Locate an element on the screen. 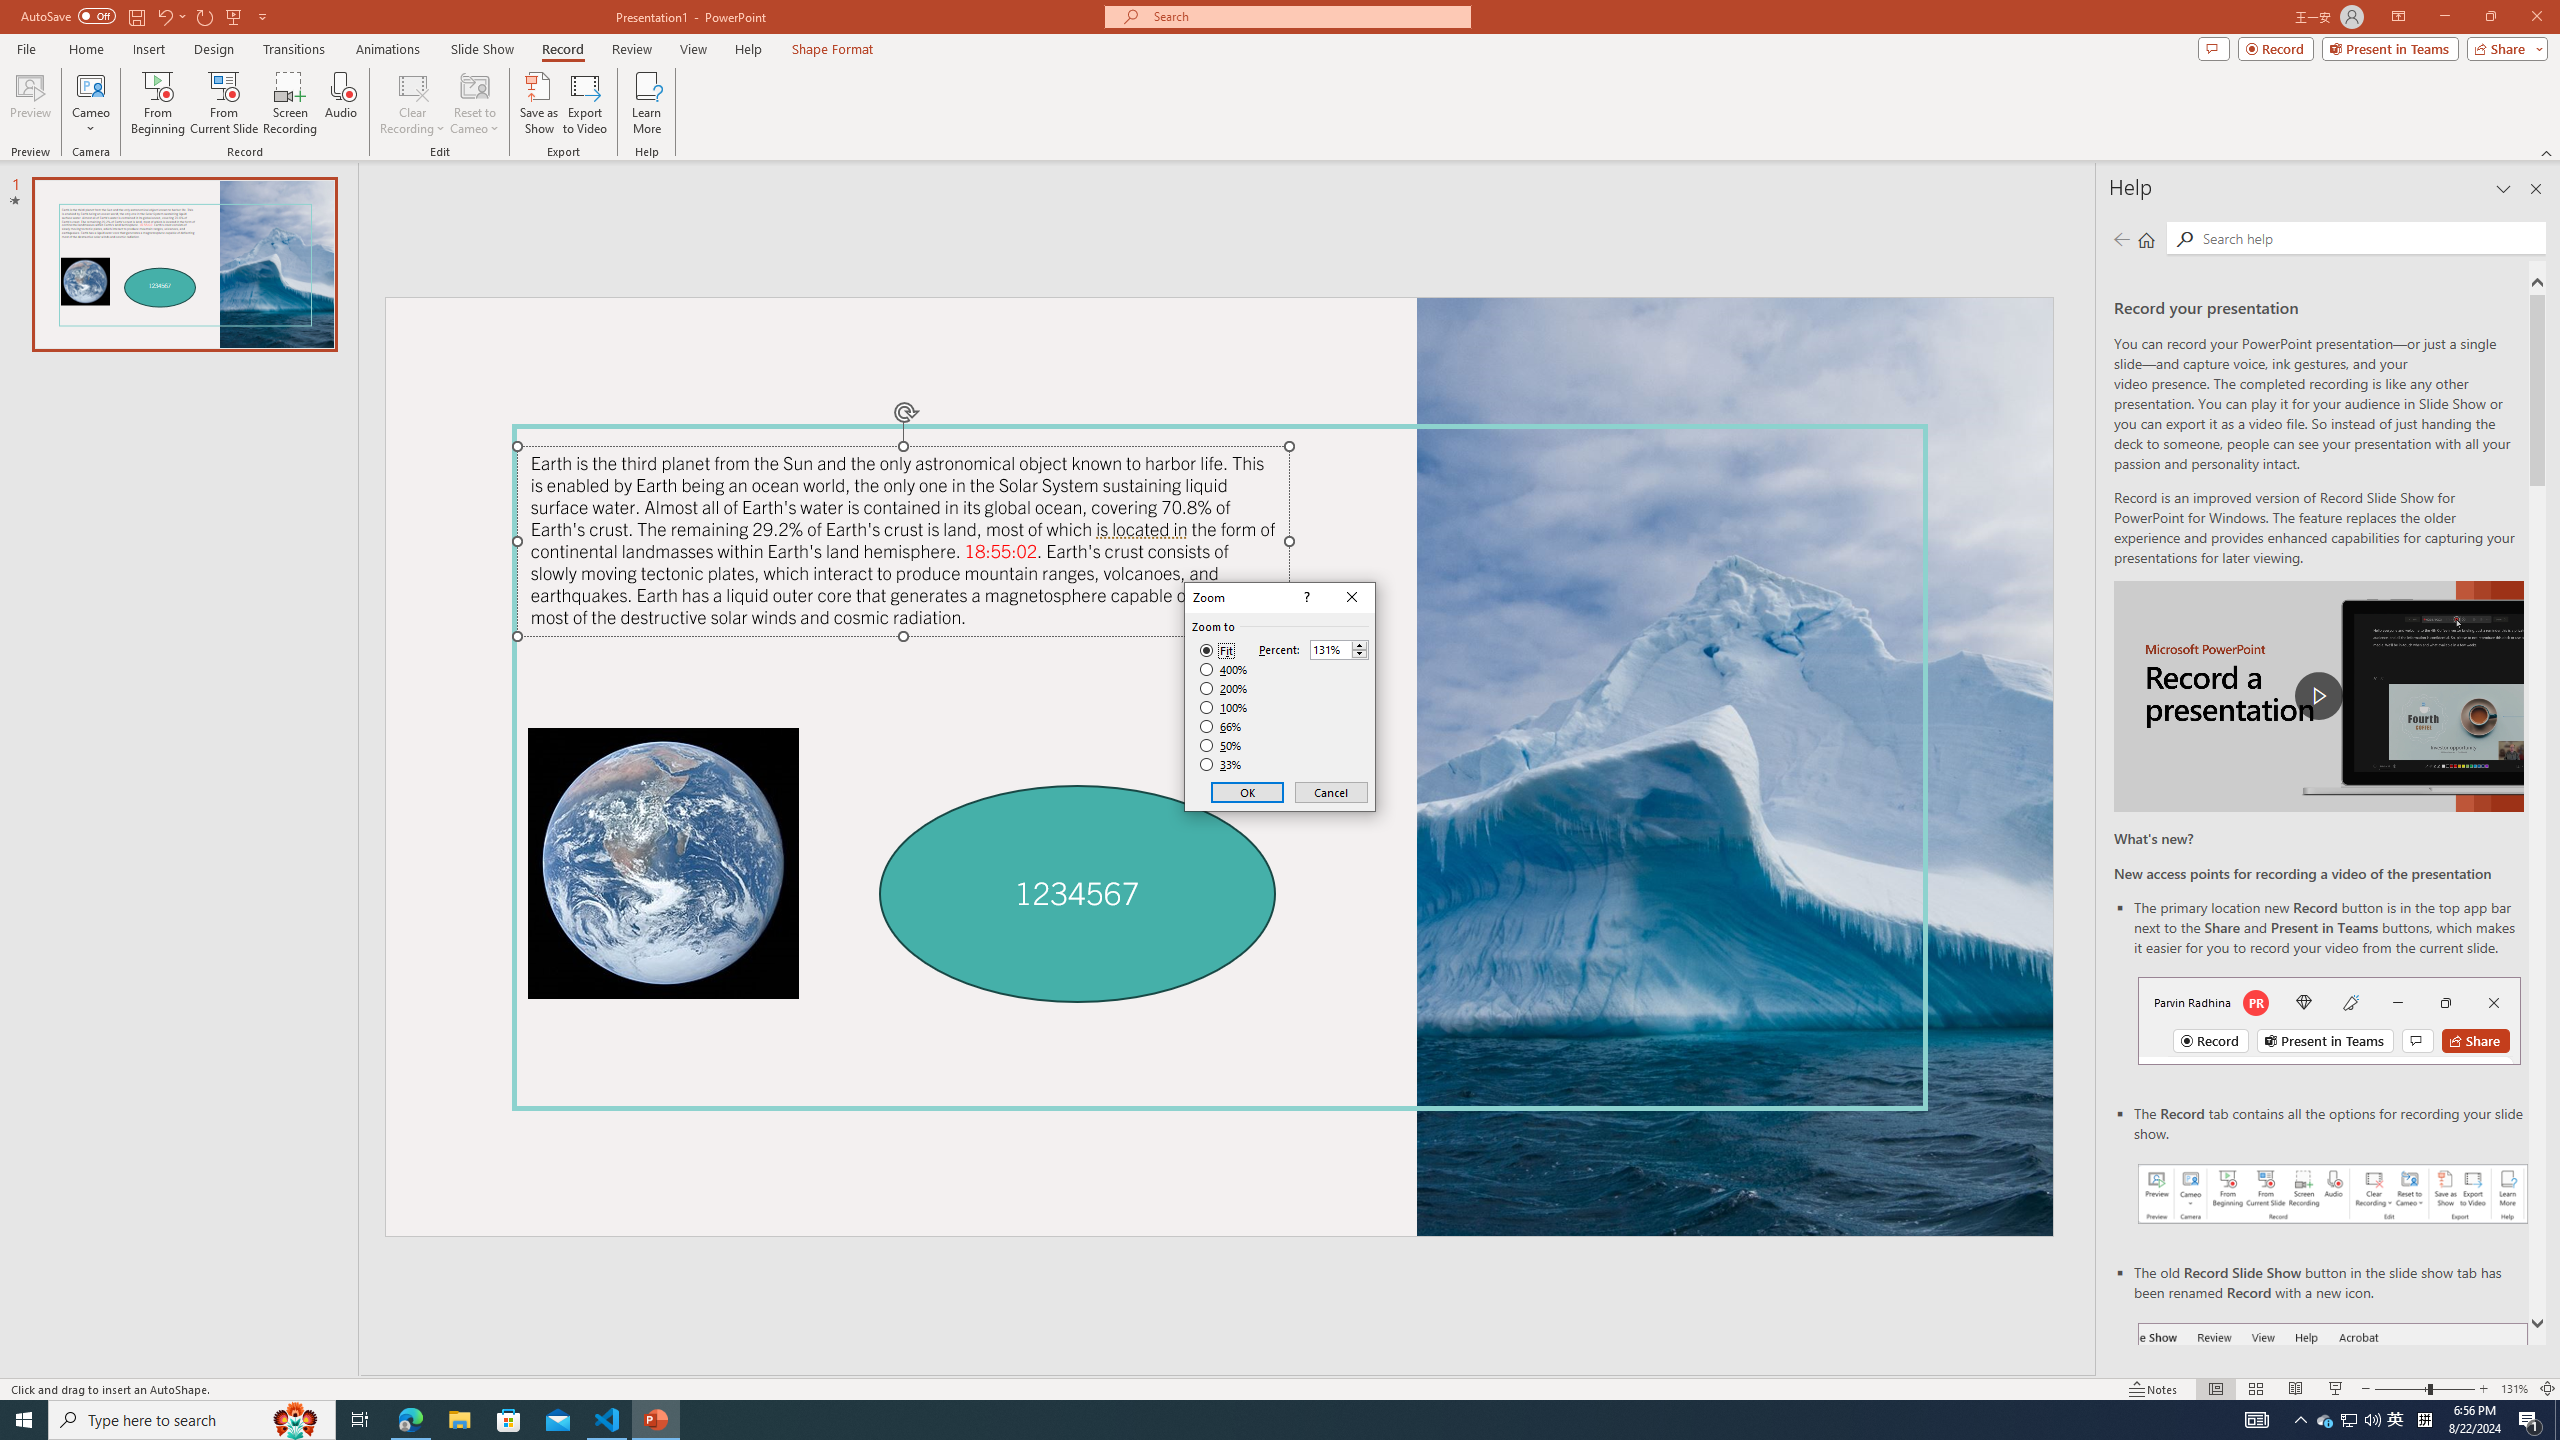  Percent is located at coordinates (1340, 649).